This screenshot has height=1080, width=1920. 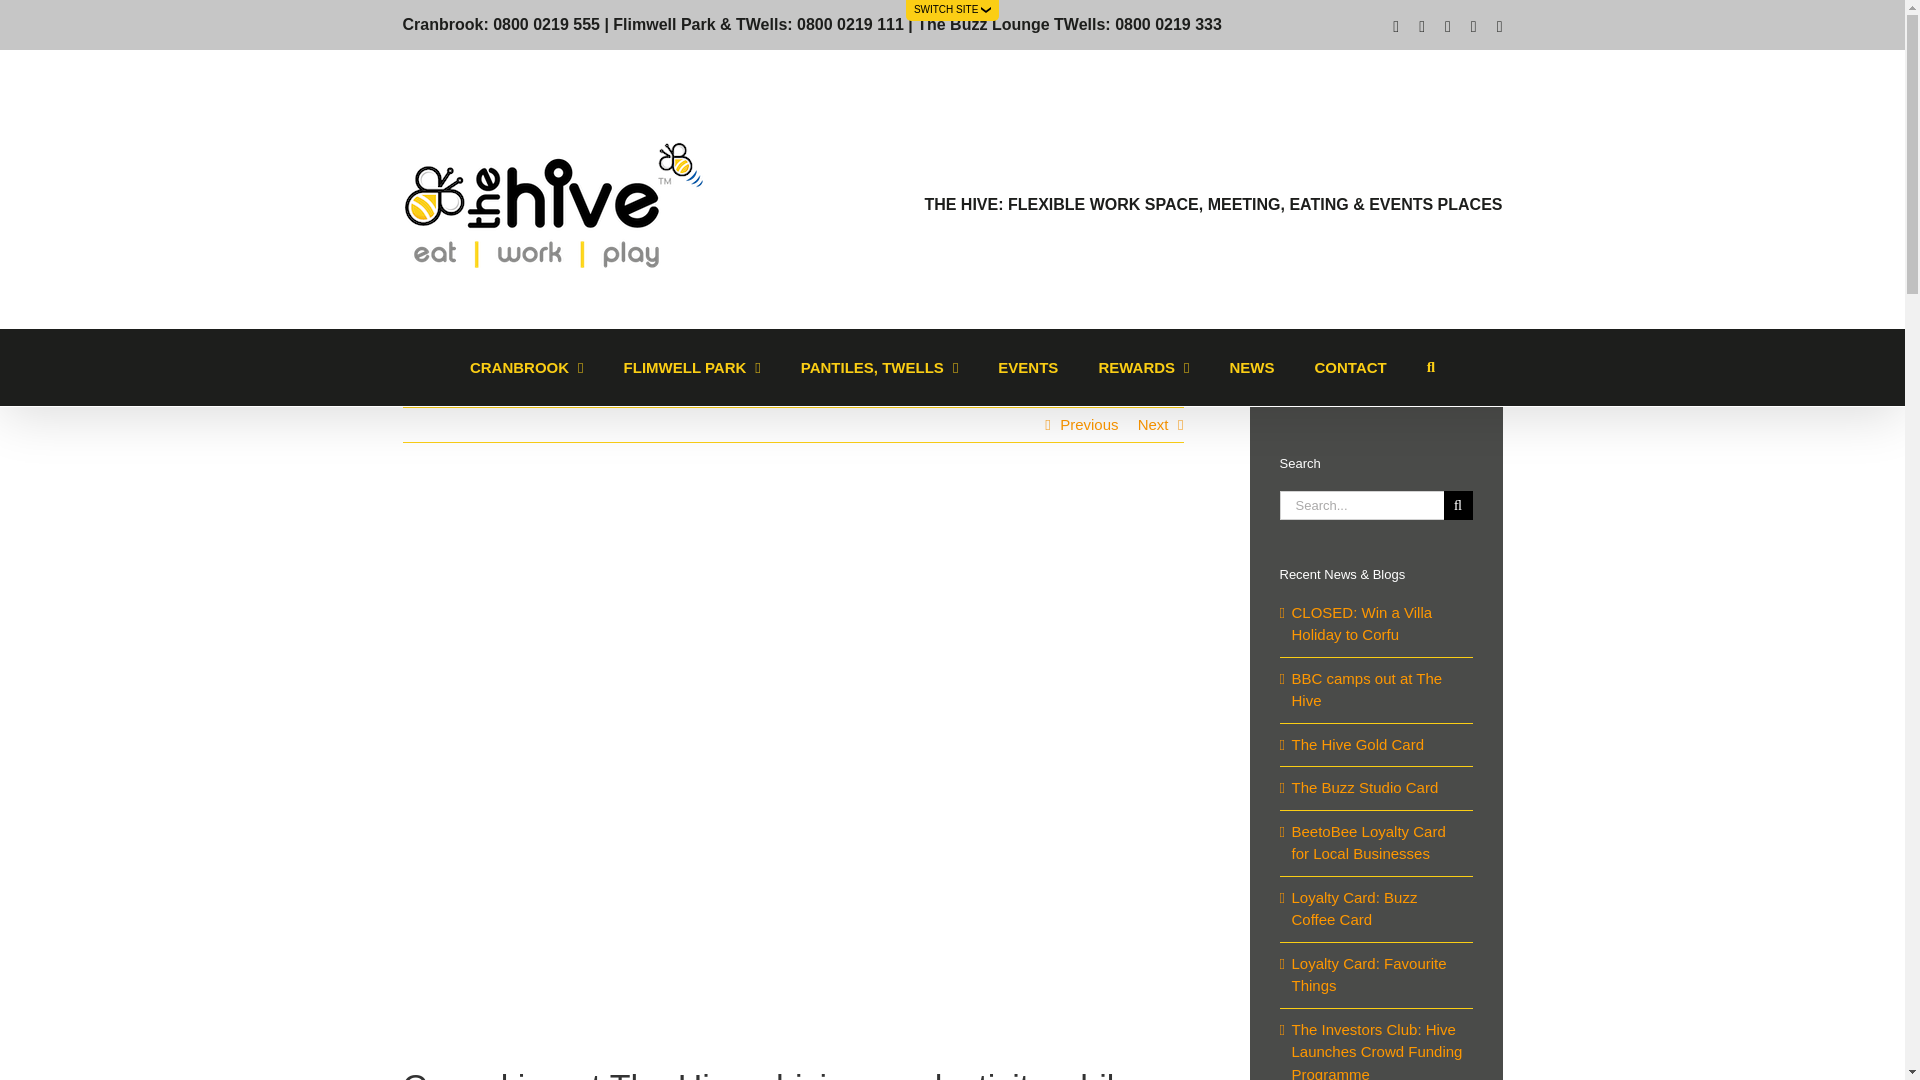 I want to click on CRANBROOK, so click(x=526, y=368).